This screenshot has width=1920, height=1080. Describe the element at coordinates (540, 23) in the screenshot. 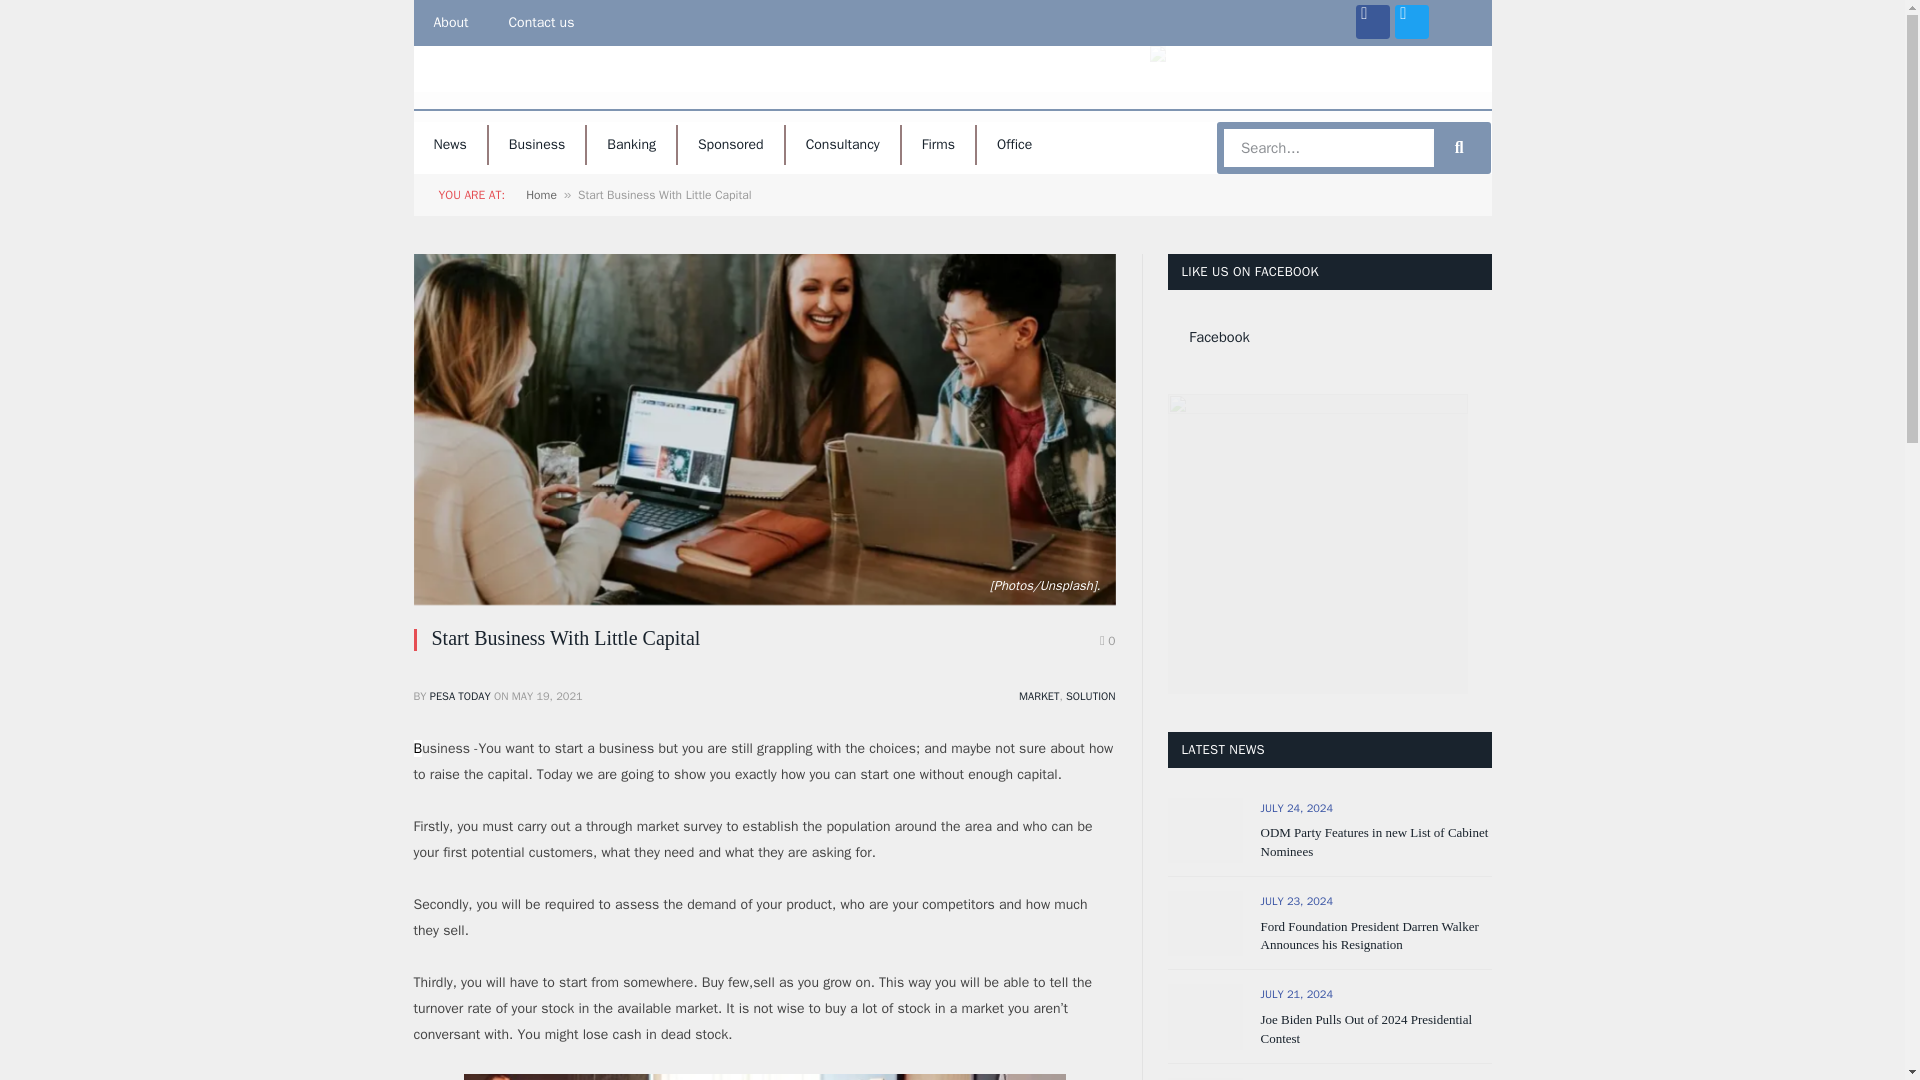

I see `Contact us` at that location.